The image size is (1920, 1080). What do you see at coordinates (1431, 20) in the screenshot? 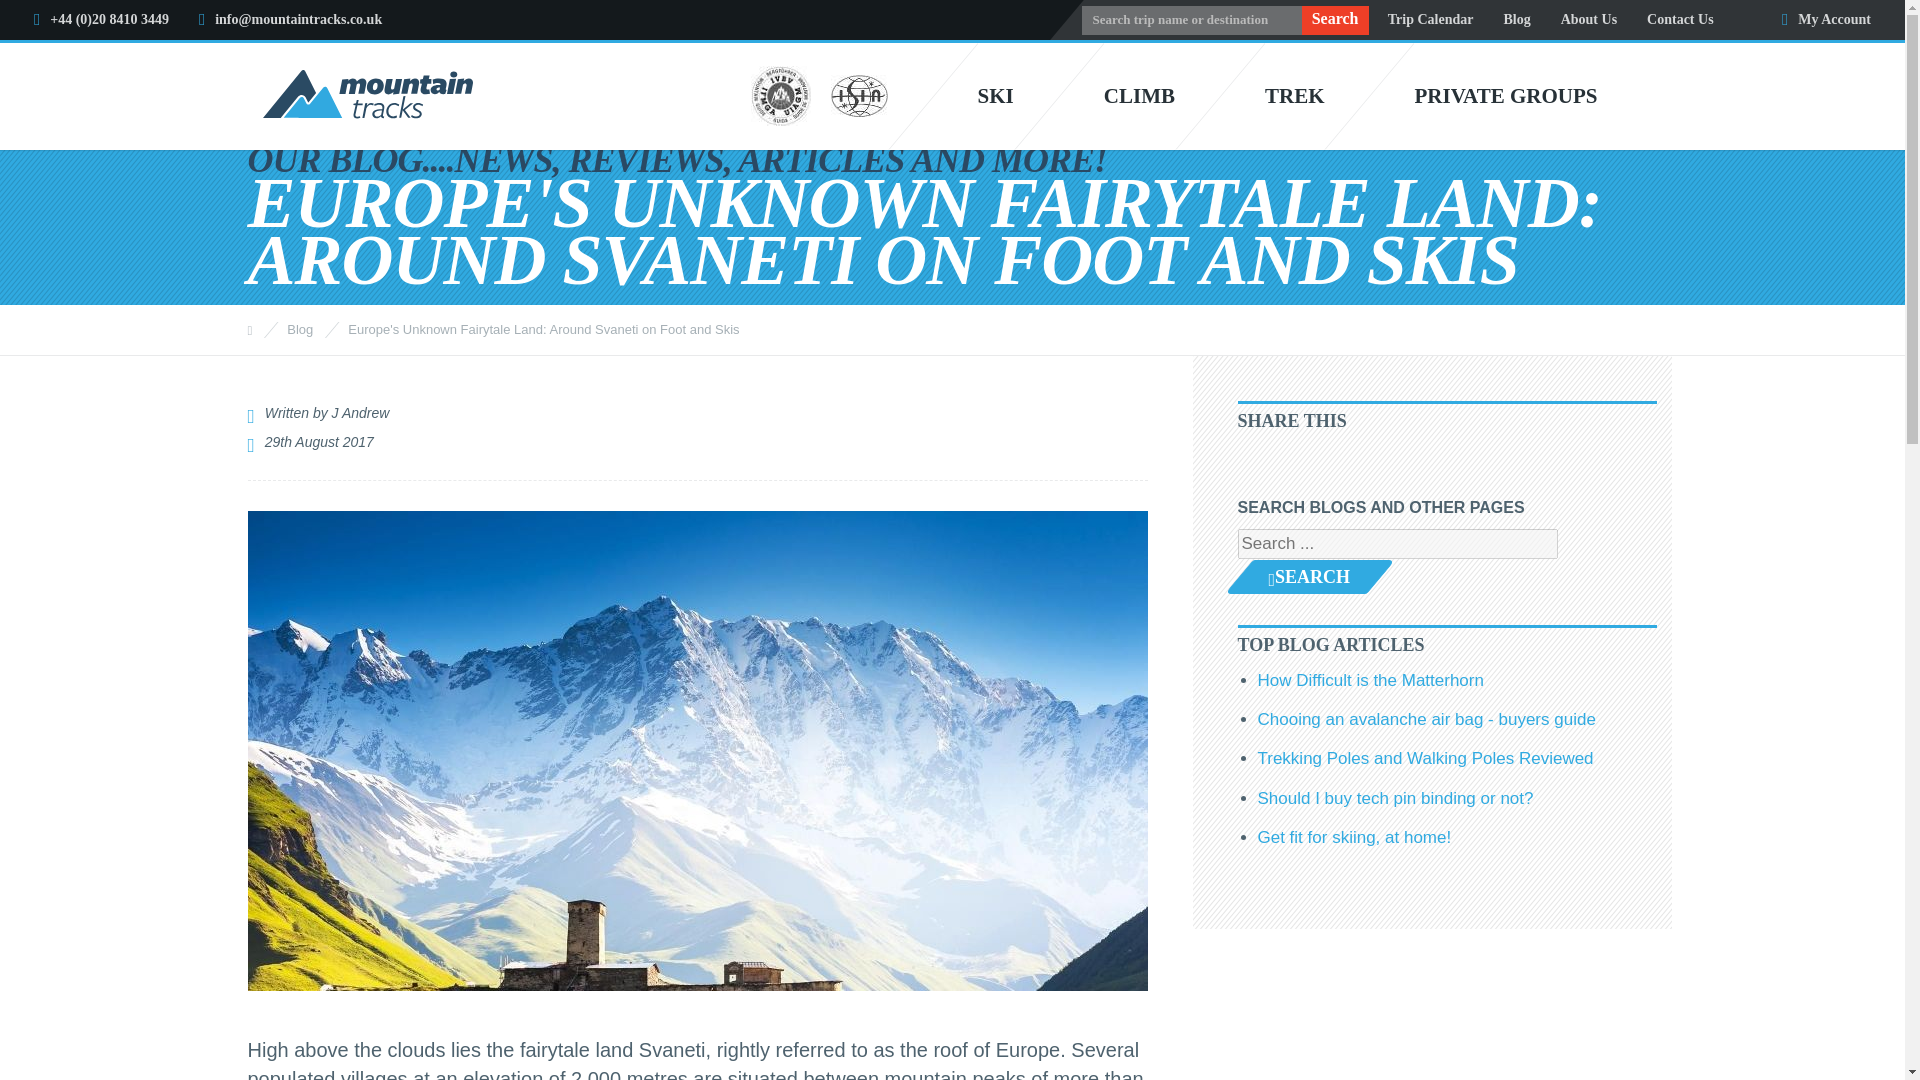
I see `Trip Calendar` at bounding box center [1431, 20].